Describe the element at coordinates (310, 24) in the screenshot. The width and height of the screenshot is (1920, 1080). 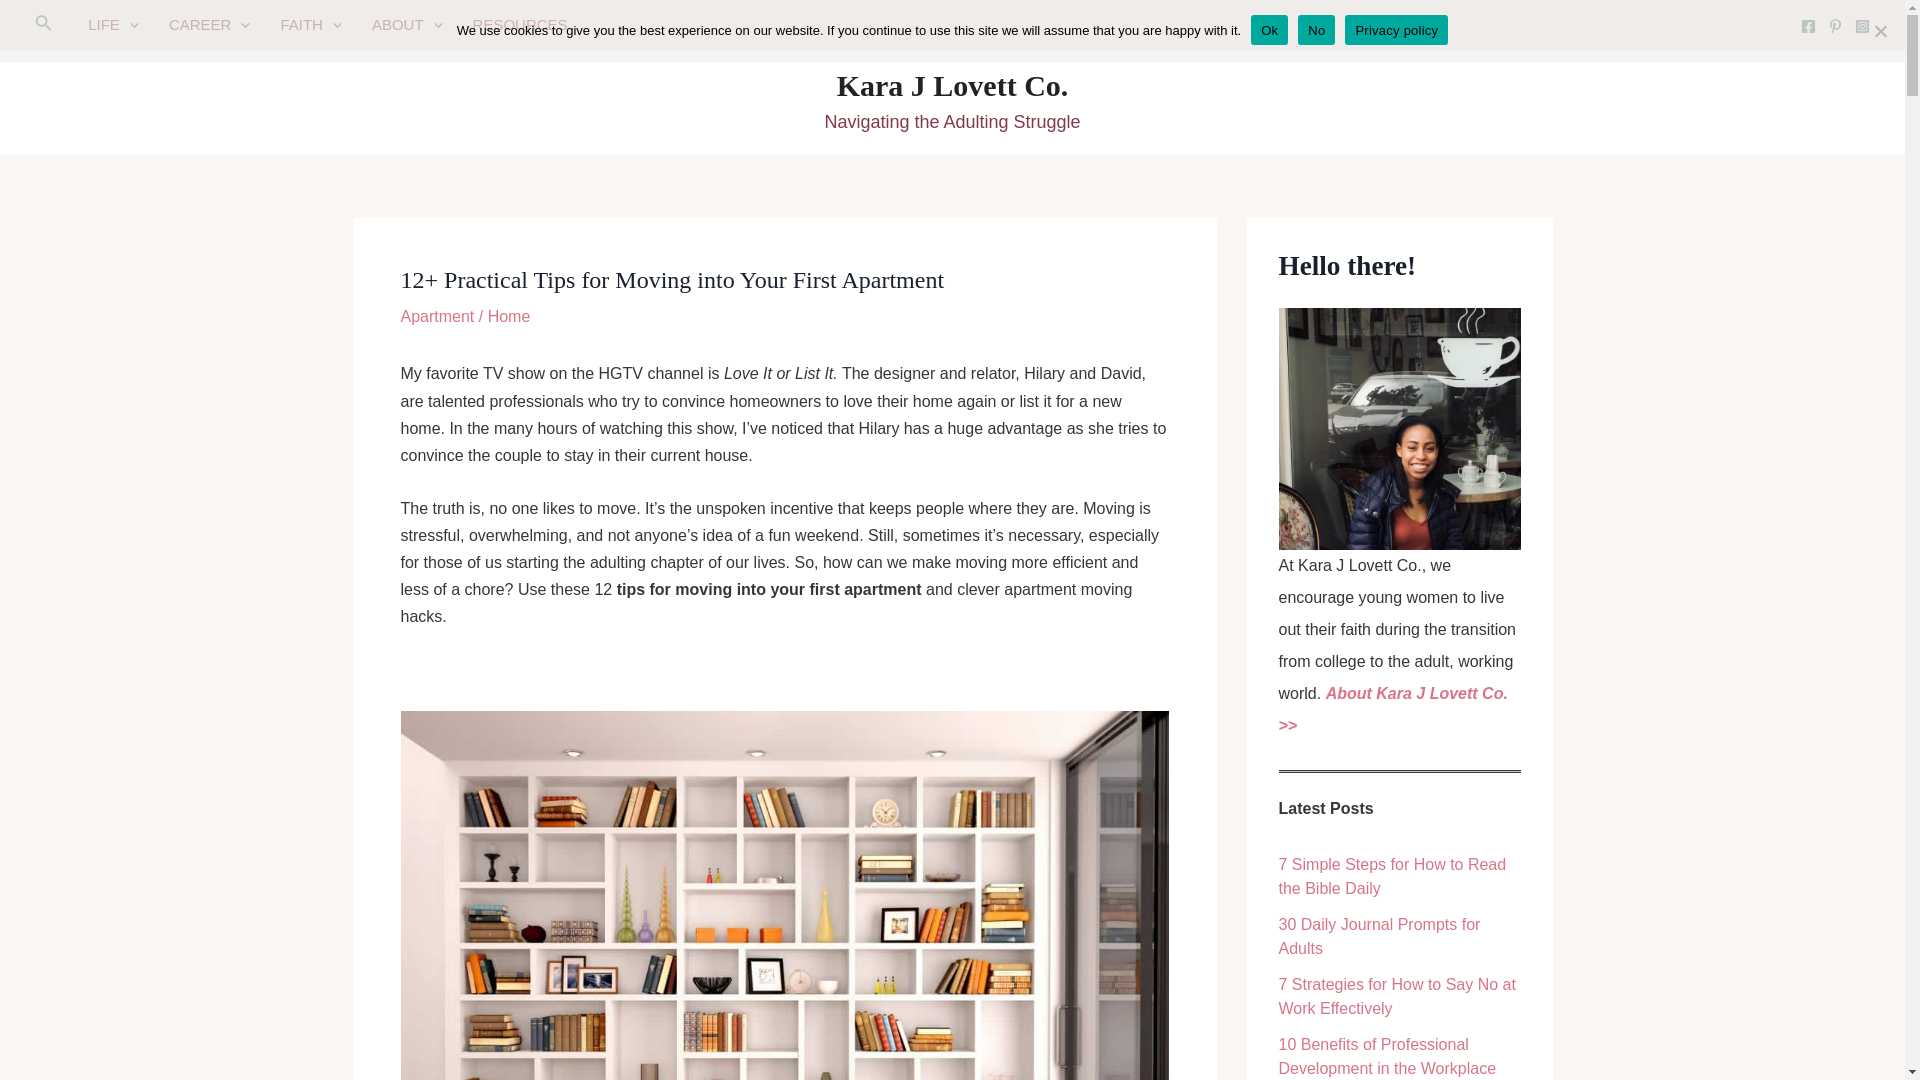
I see `FAITH` at that location.